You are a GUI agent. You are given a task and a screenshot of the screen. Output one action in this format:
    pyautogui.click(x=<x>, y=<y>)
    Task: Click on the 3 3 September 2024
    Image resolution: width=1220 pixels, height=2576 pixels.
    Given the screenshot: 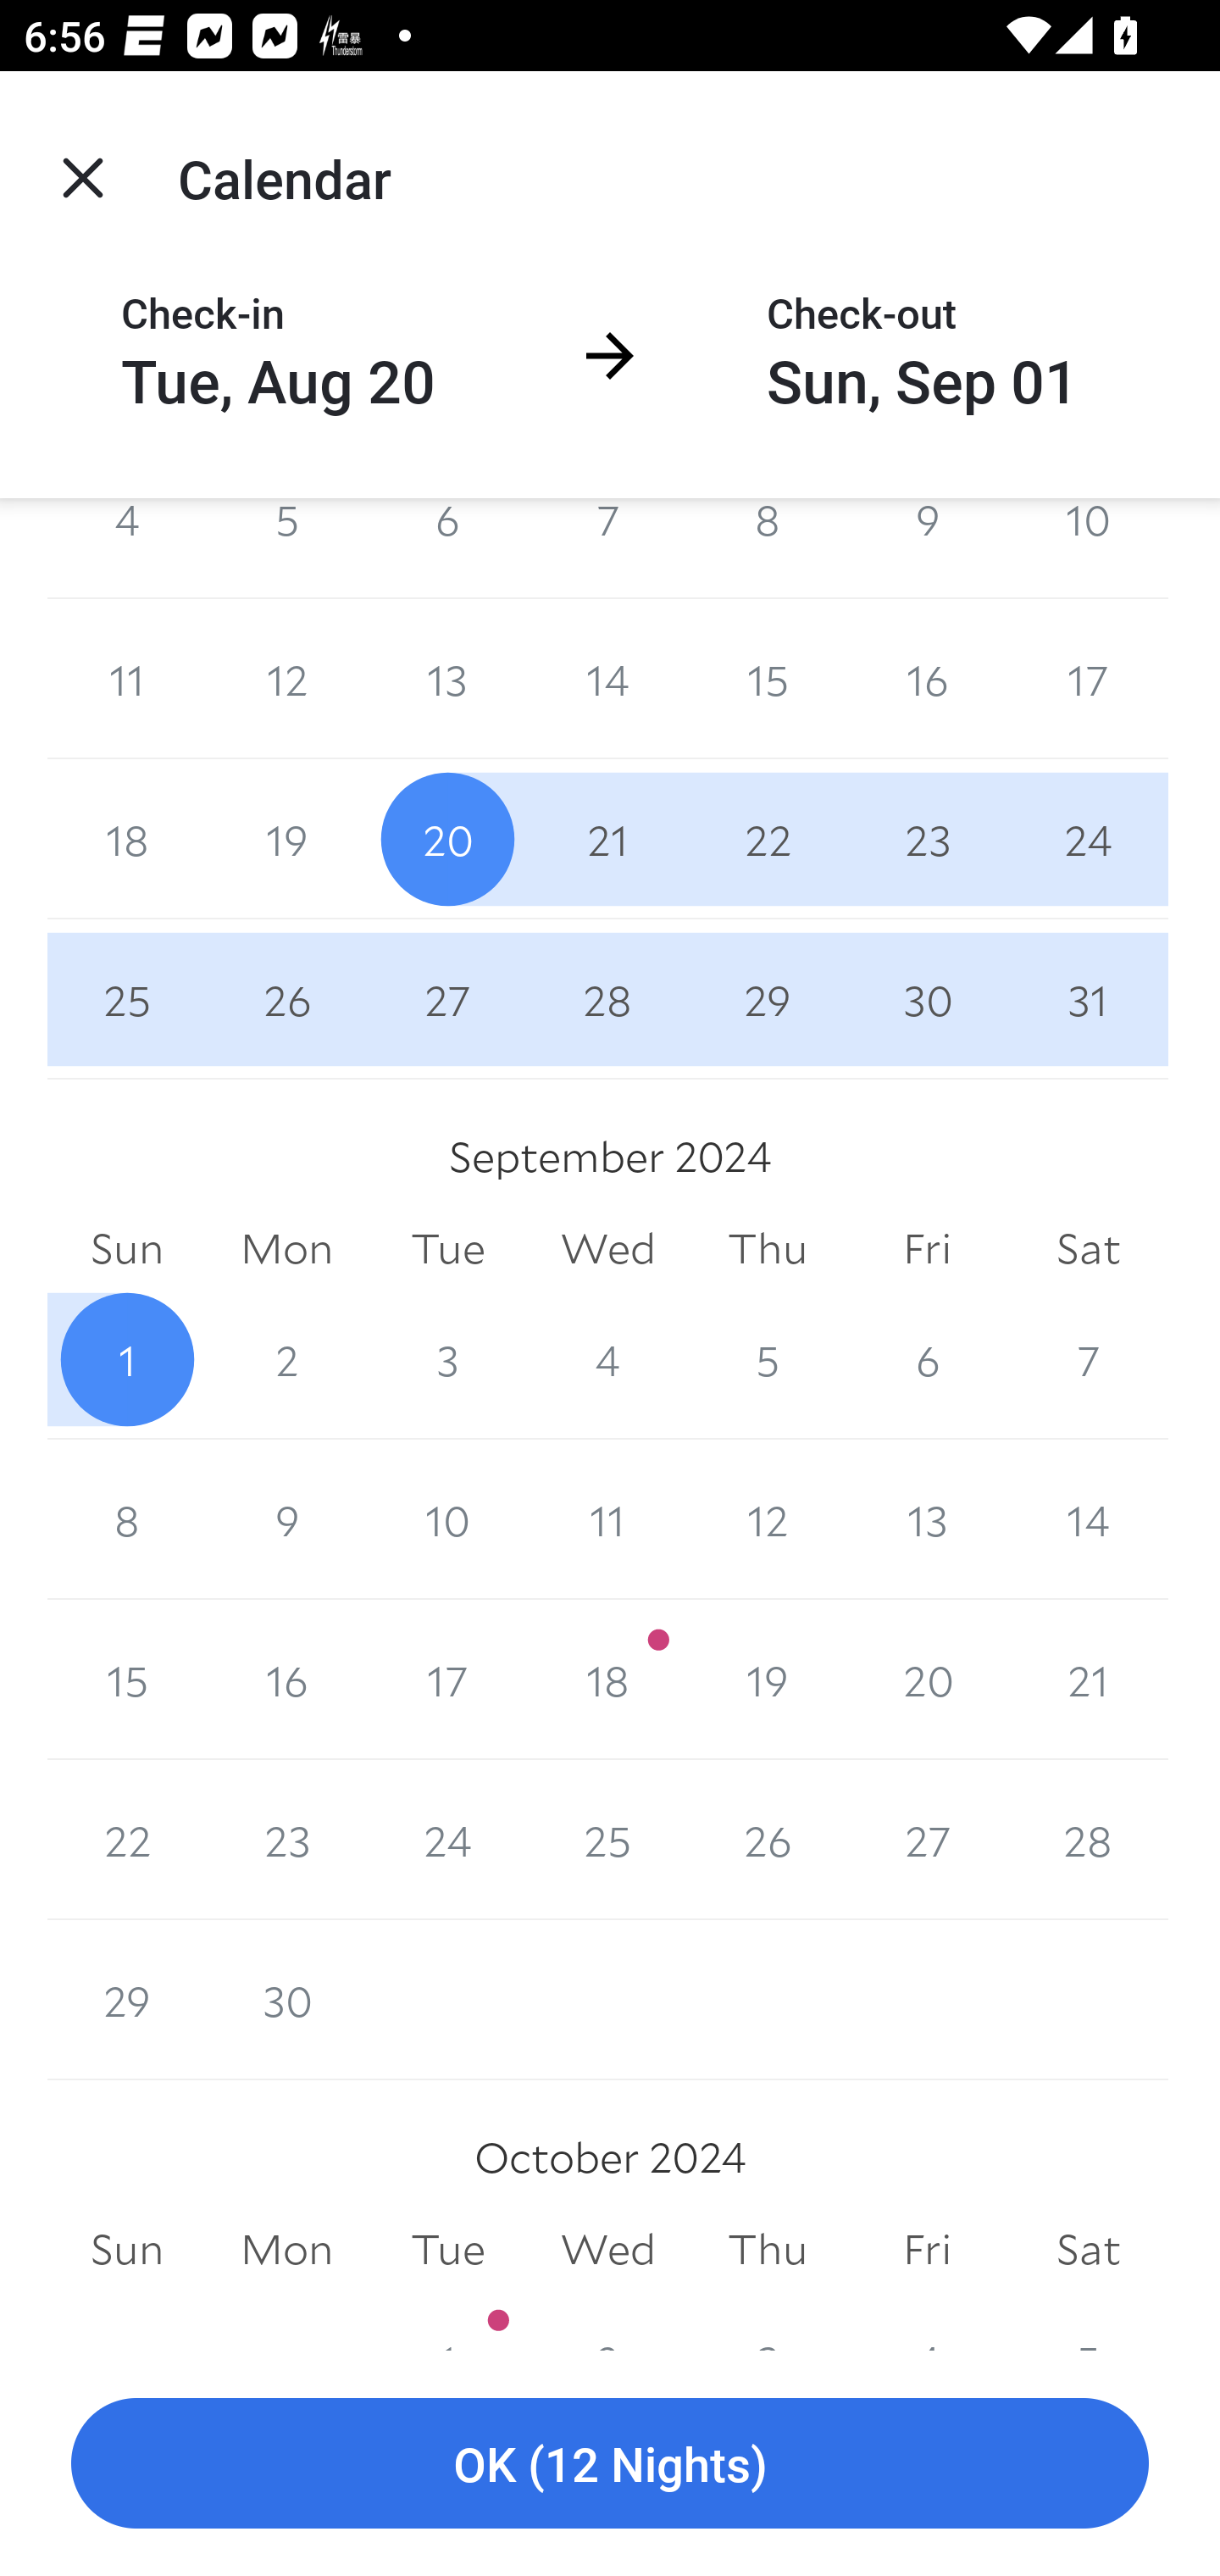 What is the action you would take?
    pyautogui.click(x=447, y=1359)
    